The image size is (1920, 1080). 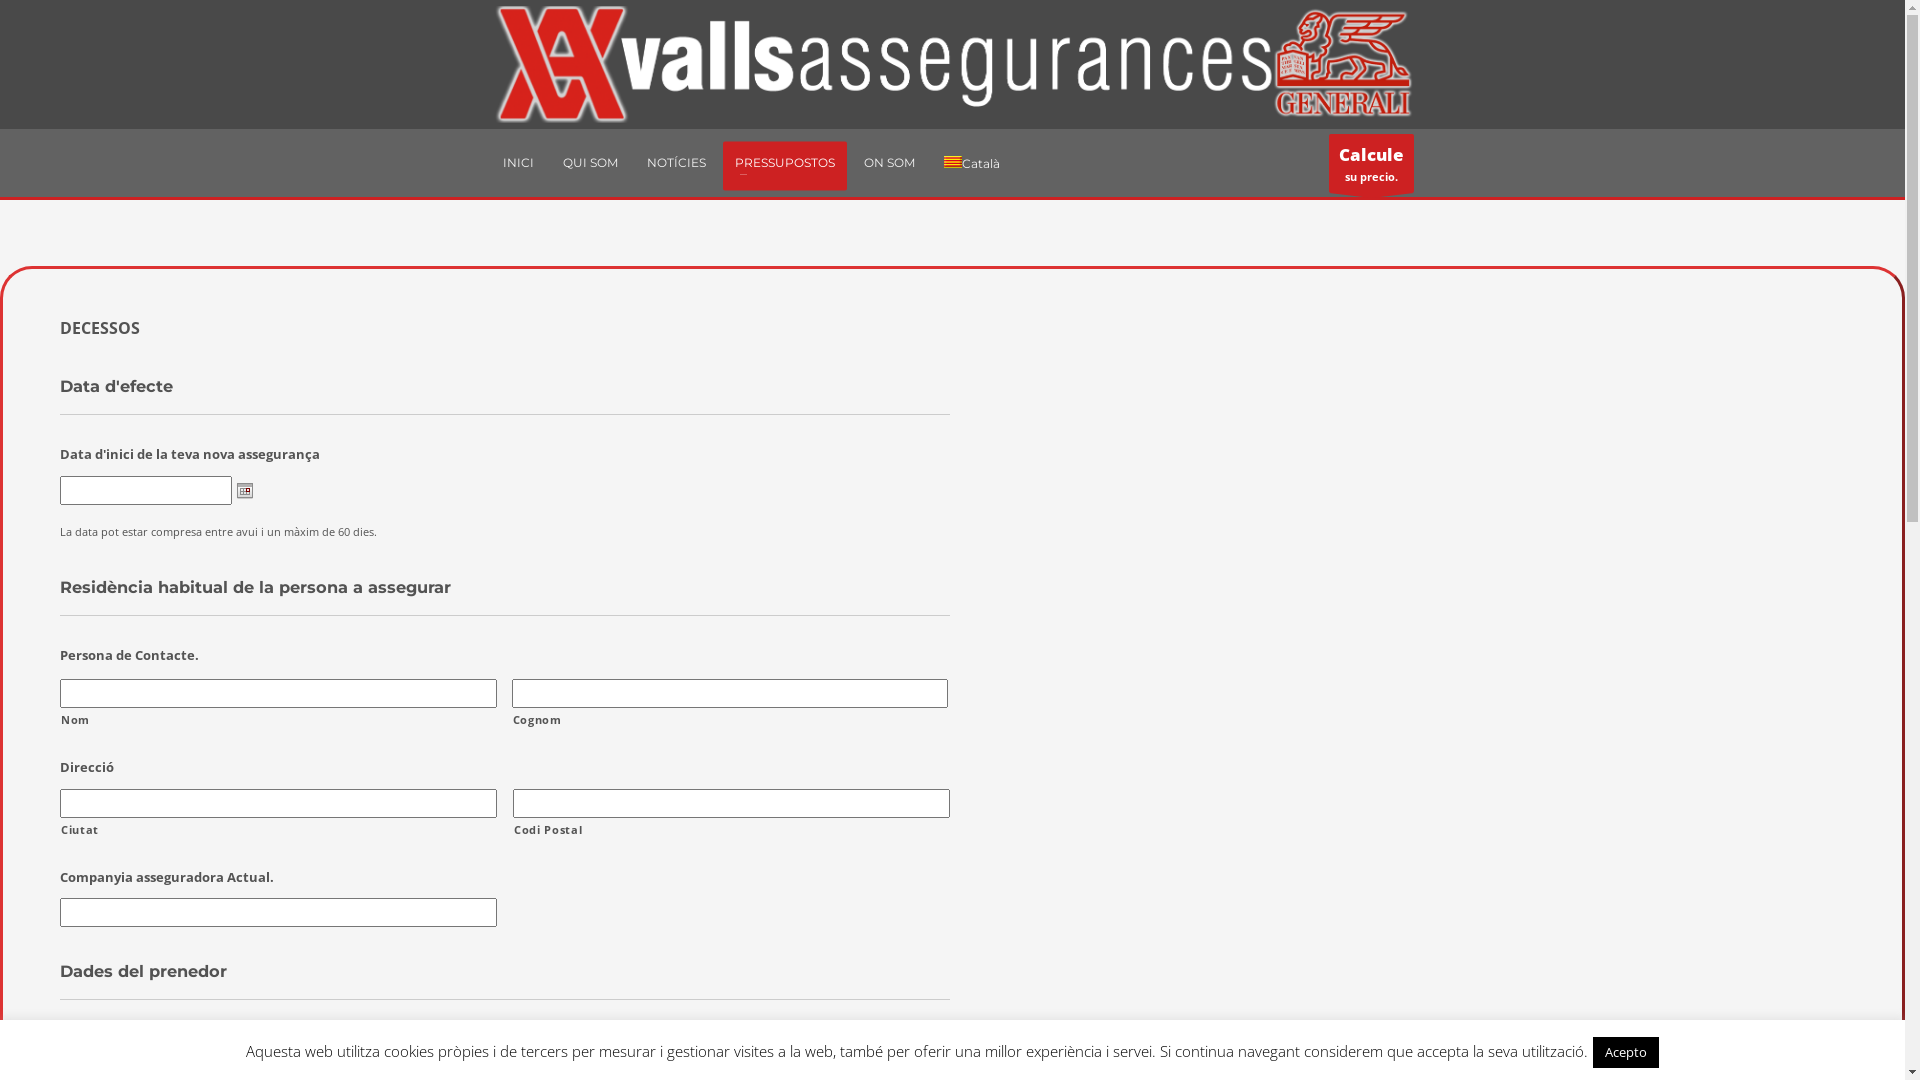 I want to click on QUI SOM, so click(x=590, y=163).